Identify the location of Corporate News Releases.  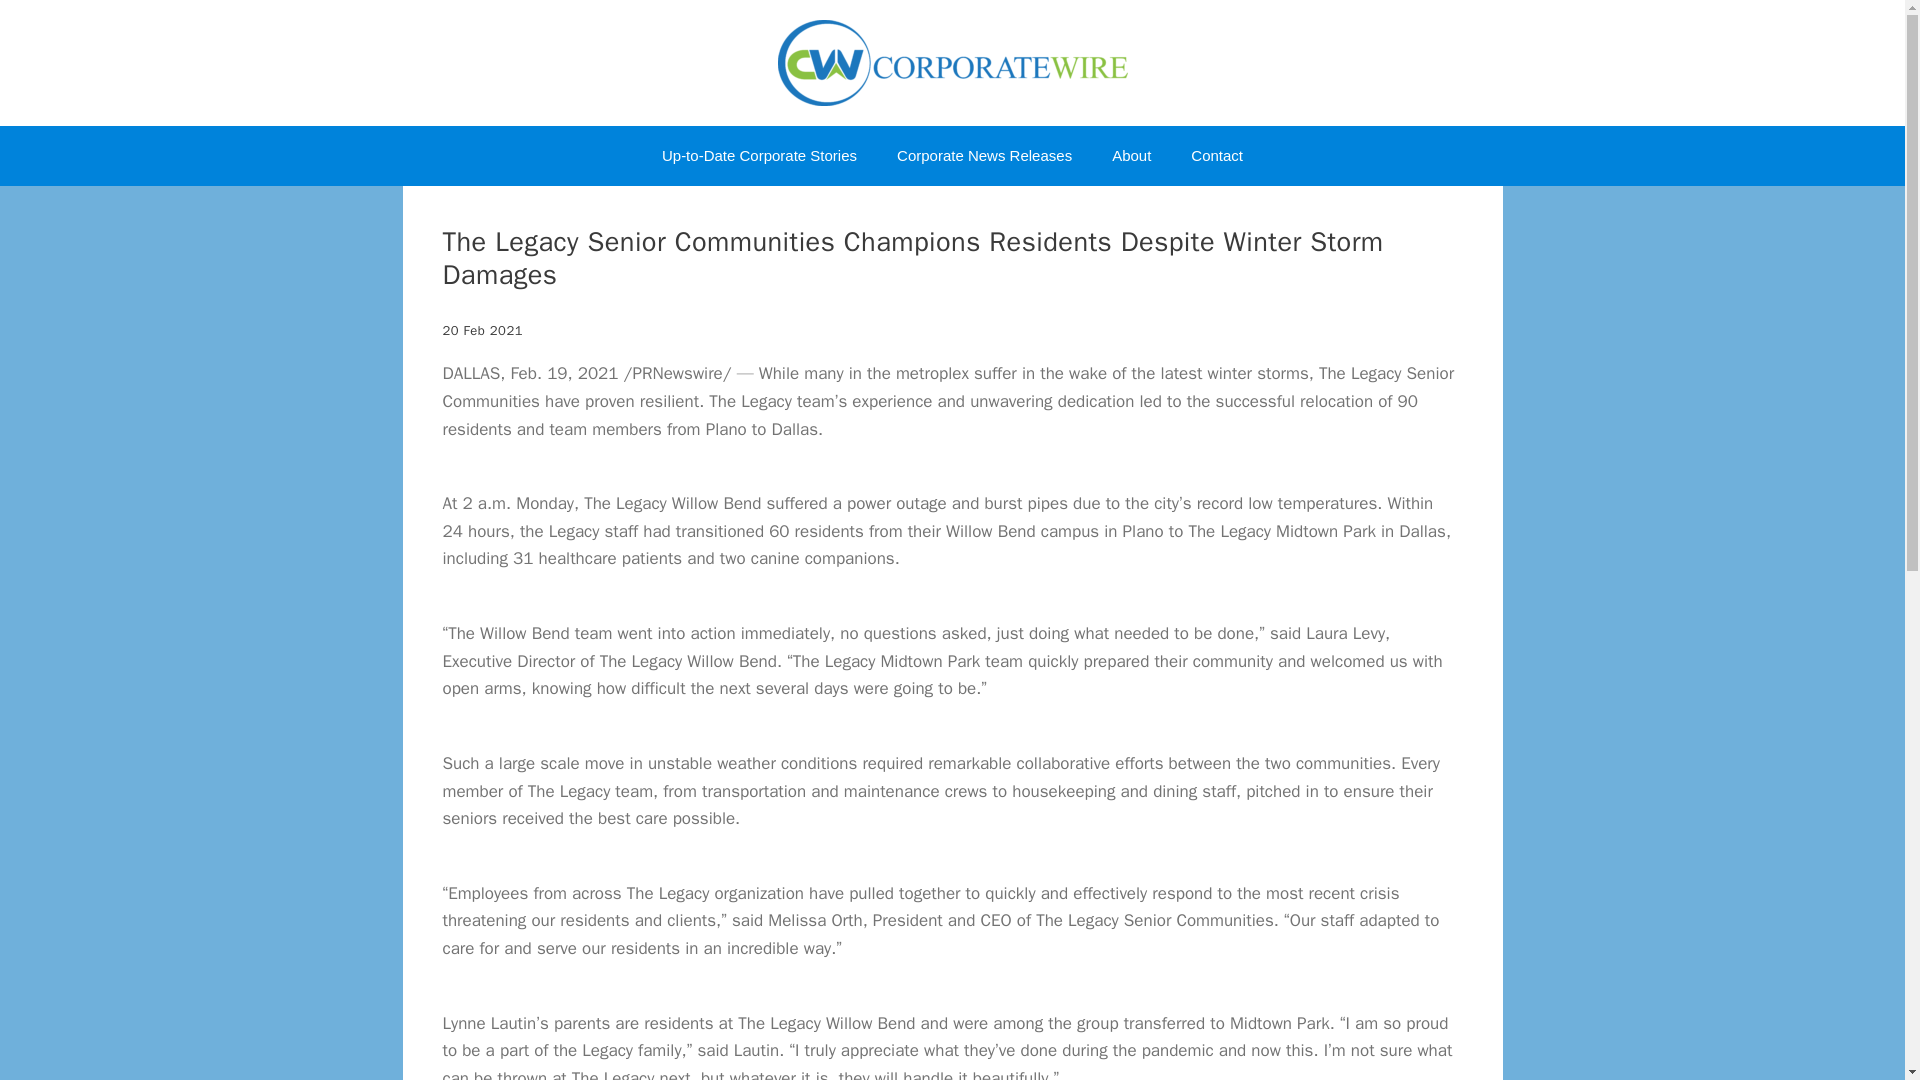
(984, 156).